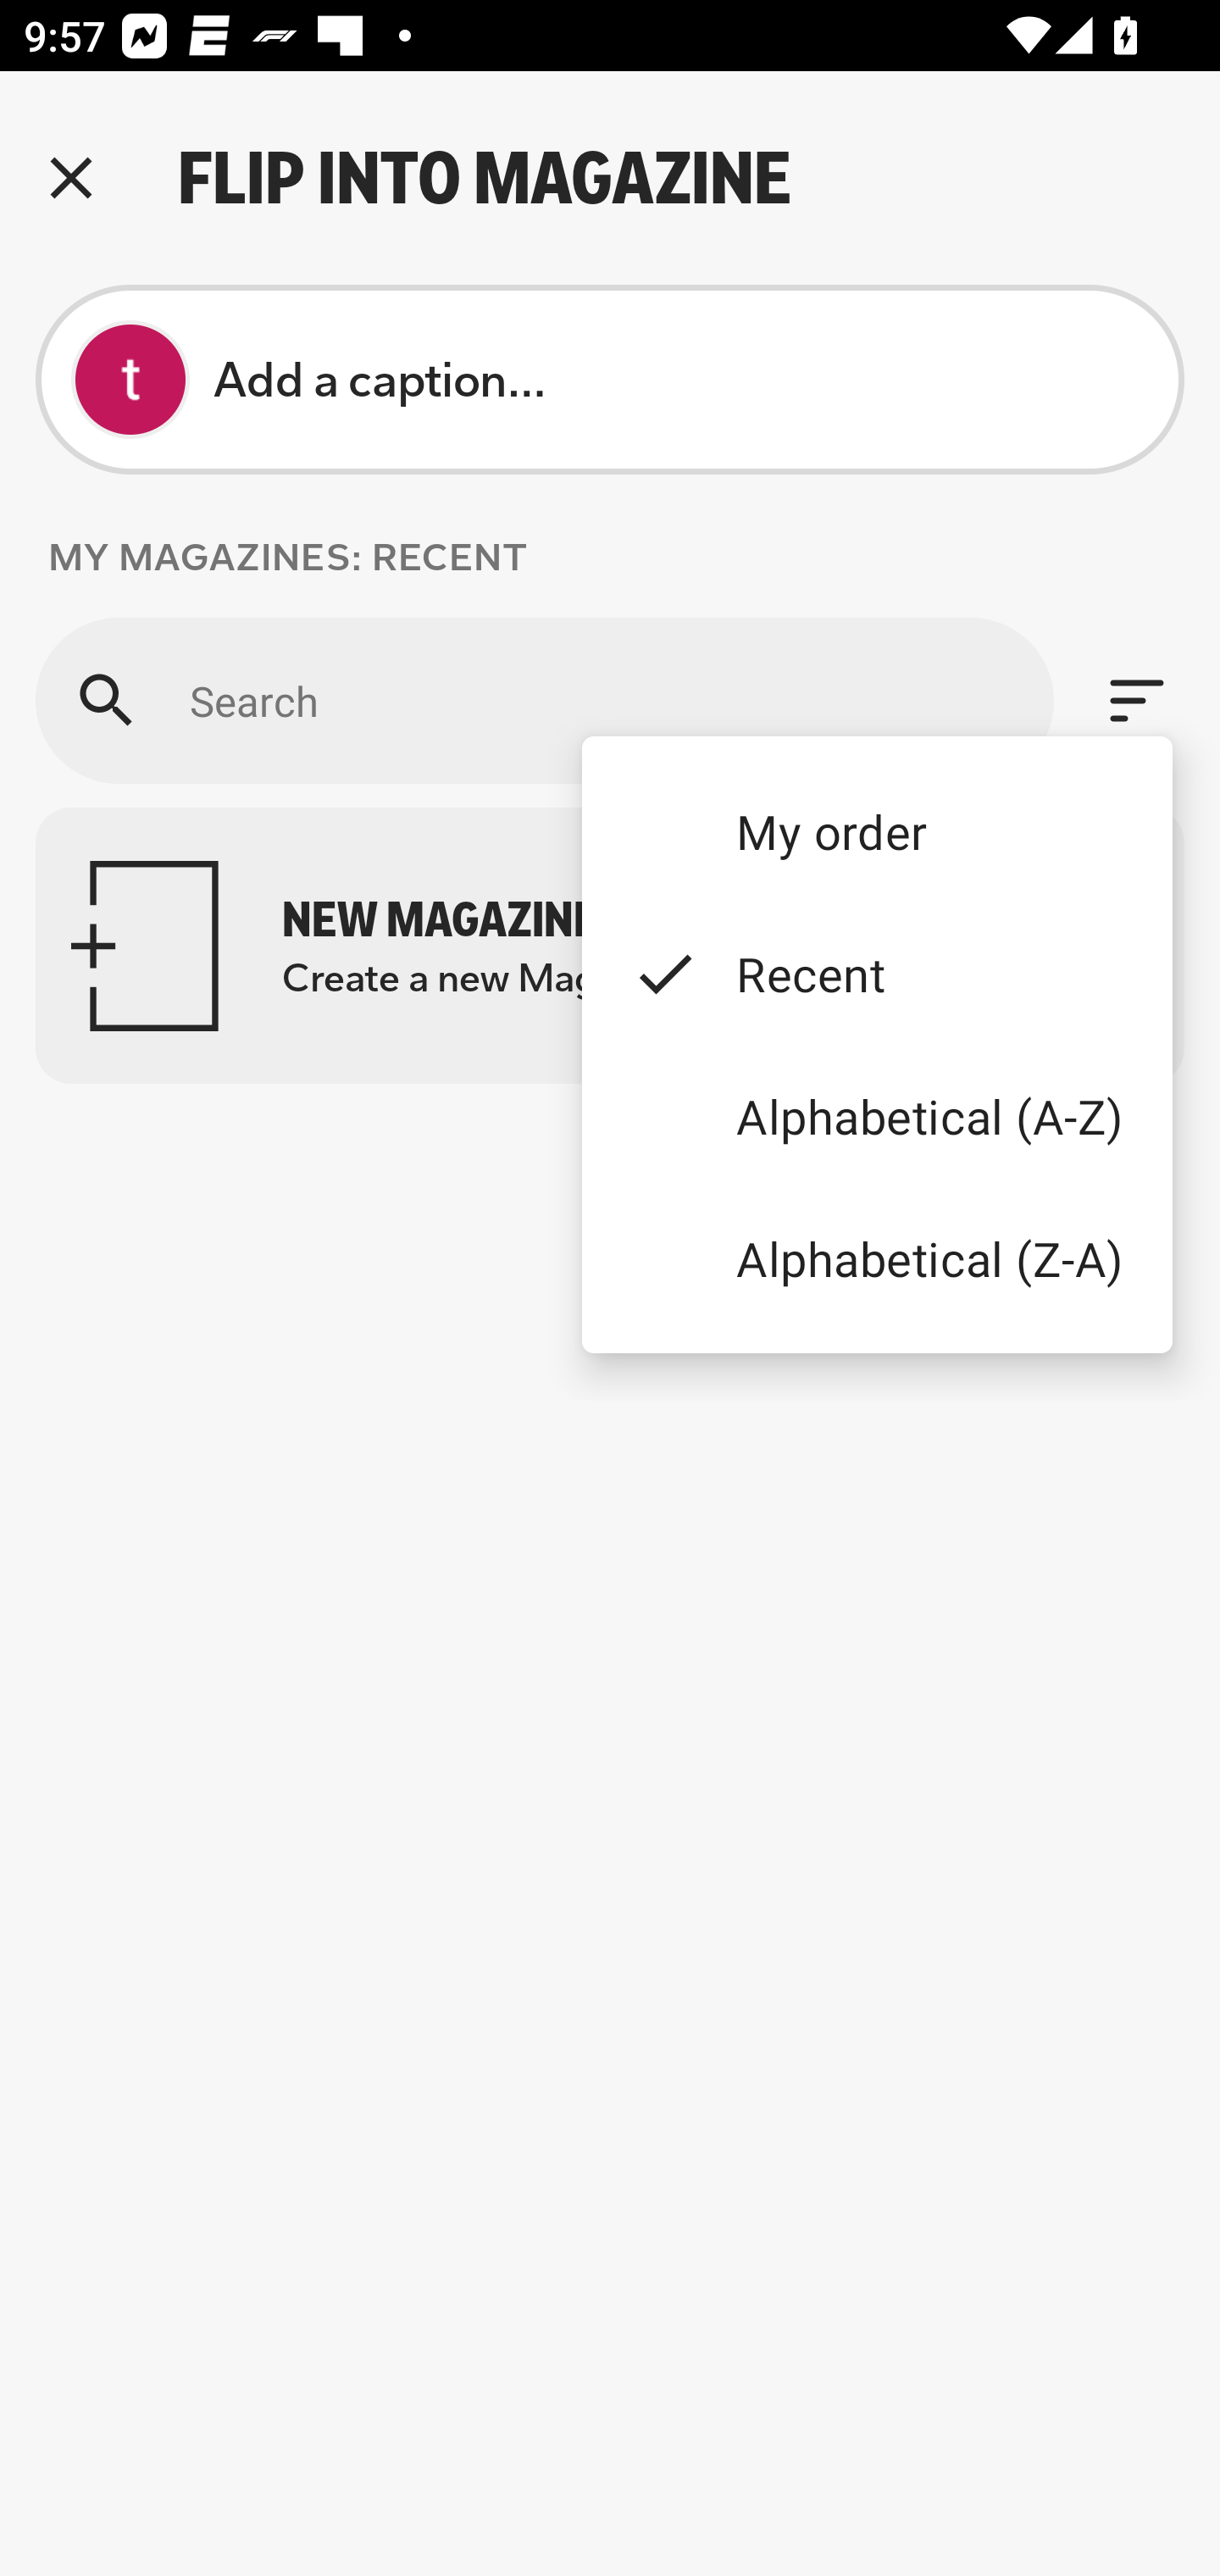 This screenshot has width=1220, height=2576. What do you see at coordinates (876, 1257) in the screenshot?
I see `Alphabetical (Z-A)` at bounding box center [876, 1257].